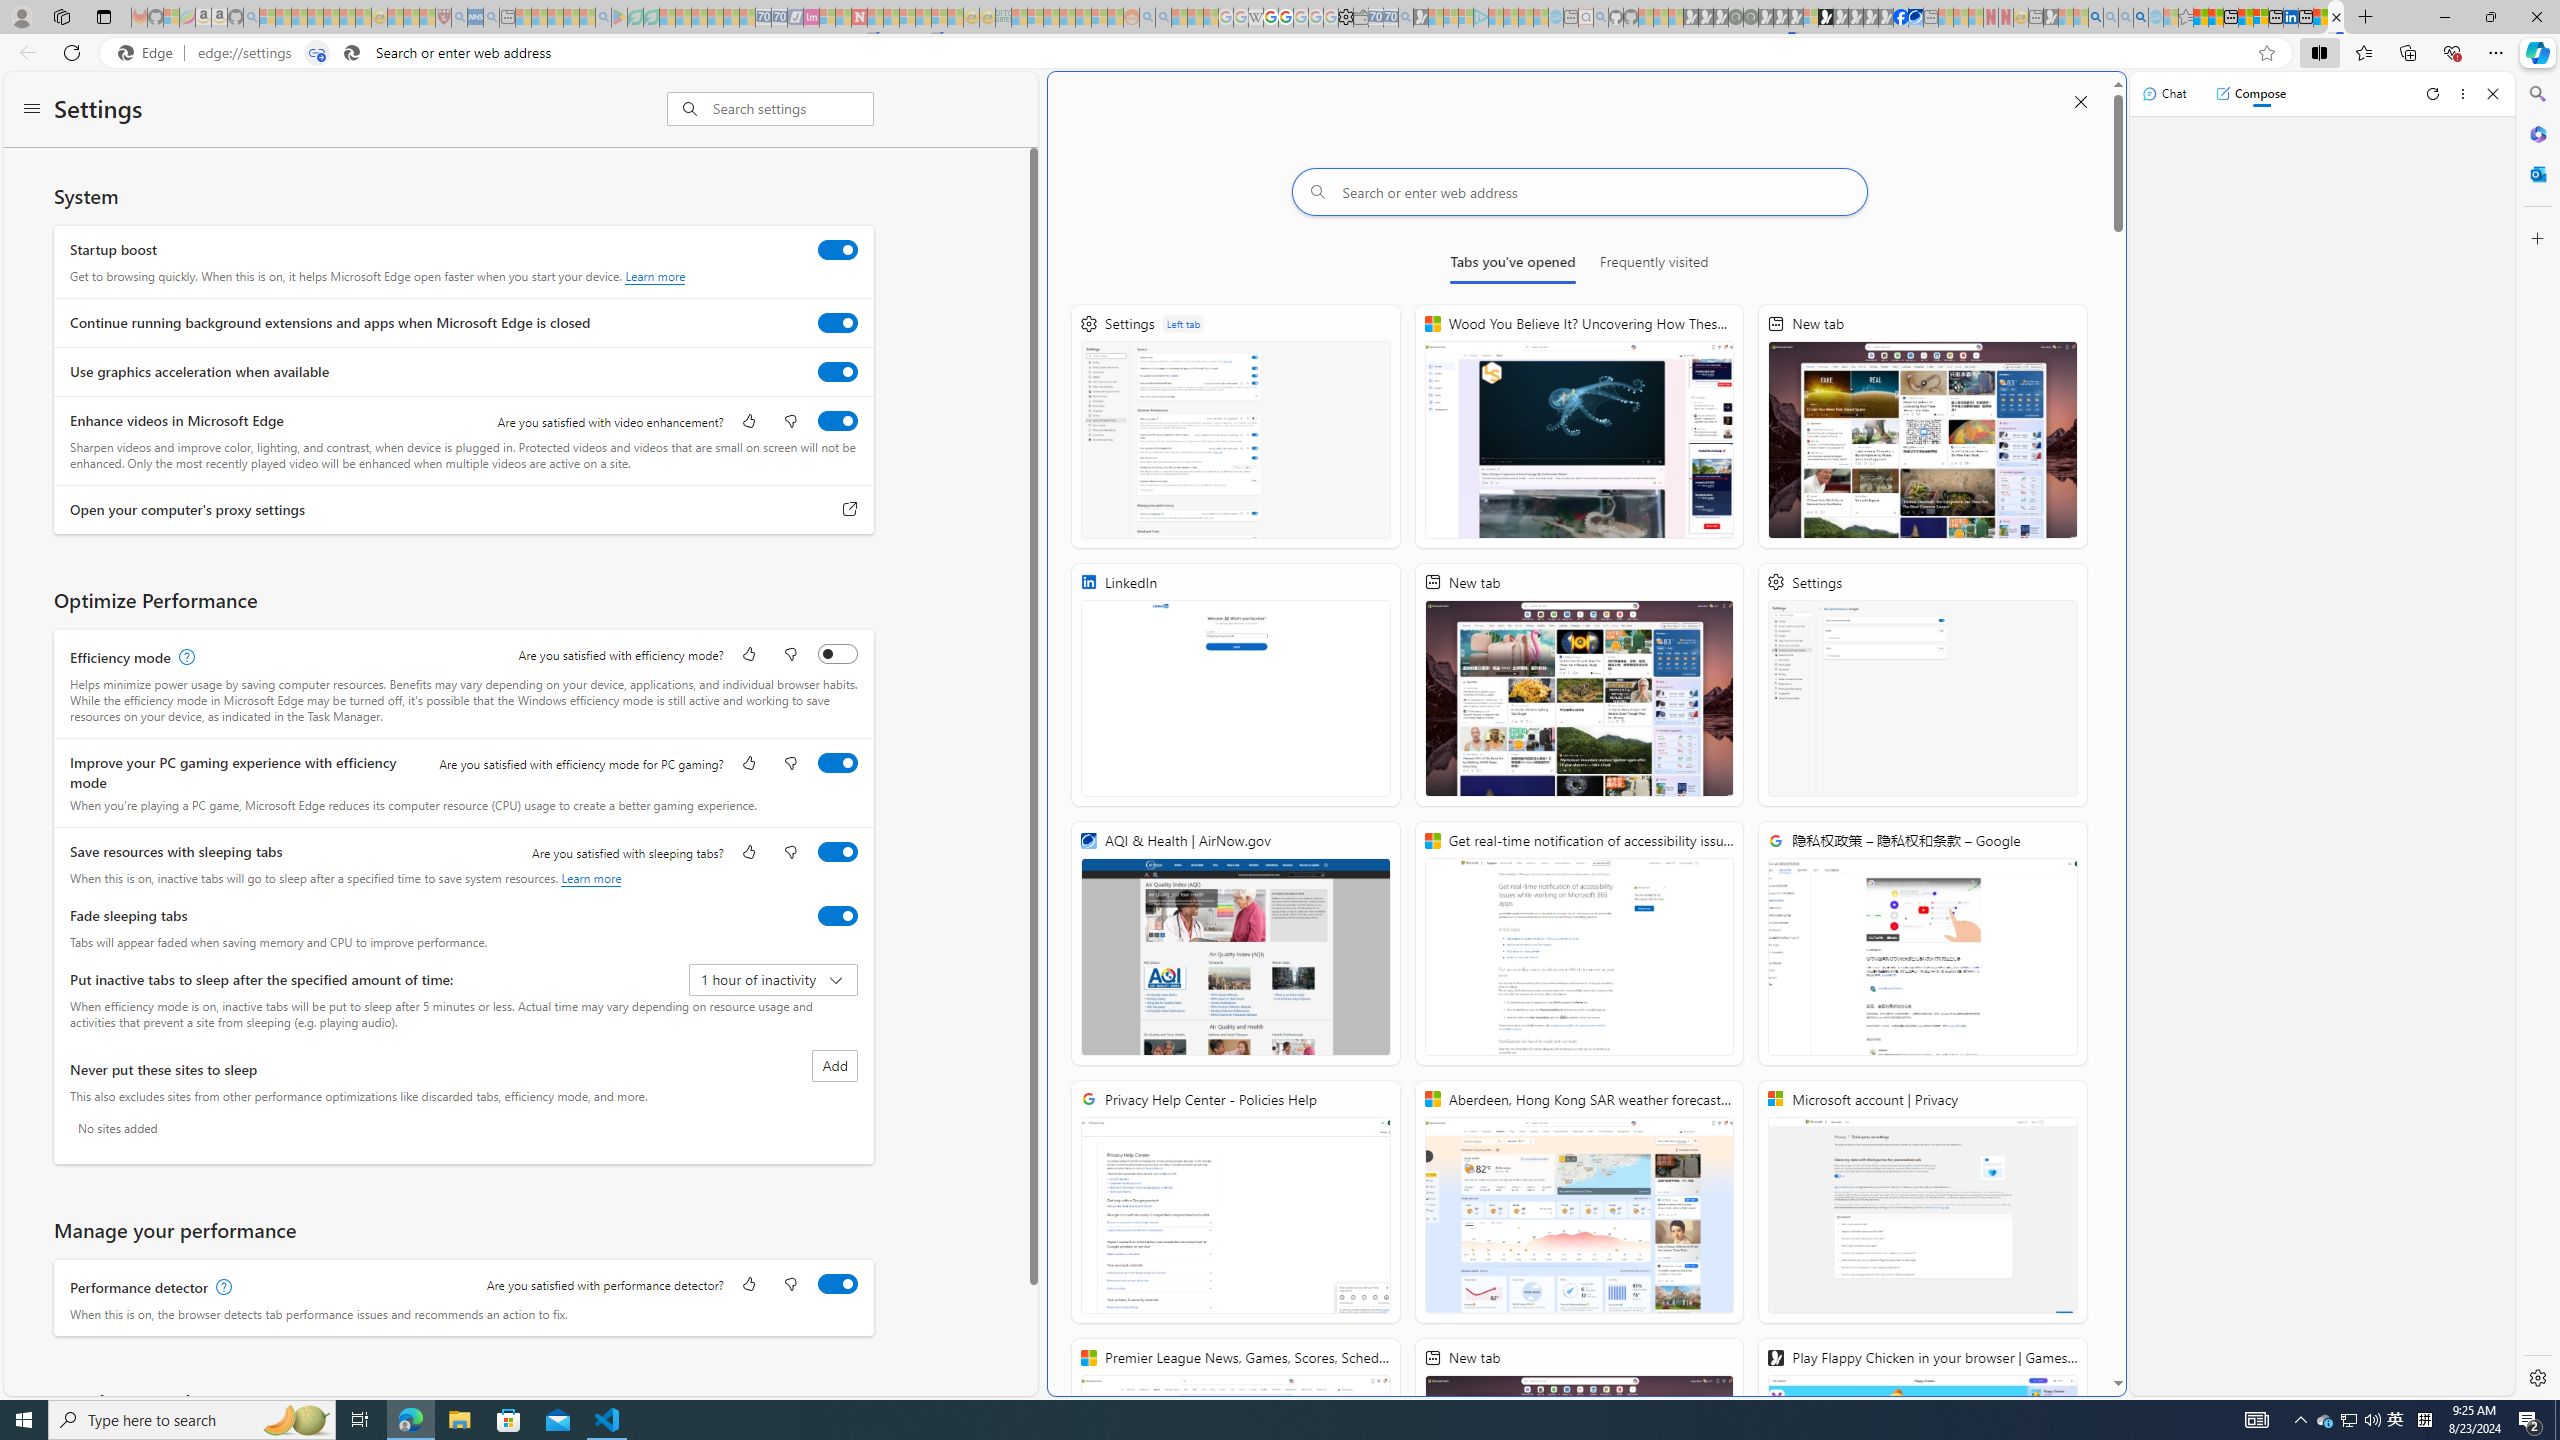 The image size is (2560, 1440). What do you see at coordinates (1236, 1202) in the screenshot?
I see `Privacy Help Center - Policies Help` at bounding box center [1236, 1202].